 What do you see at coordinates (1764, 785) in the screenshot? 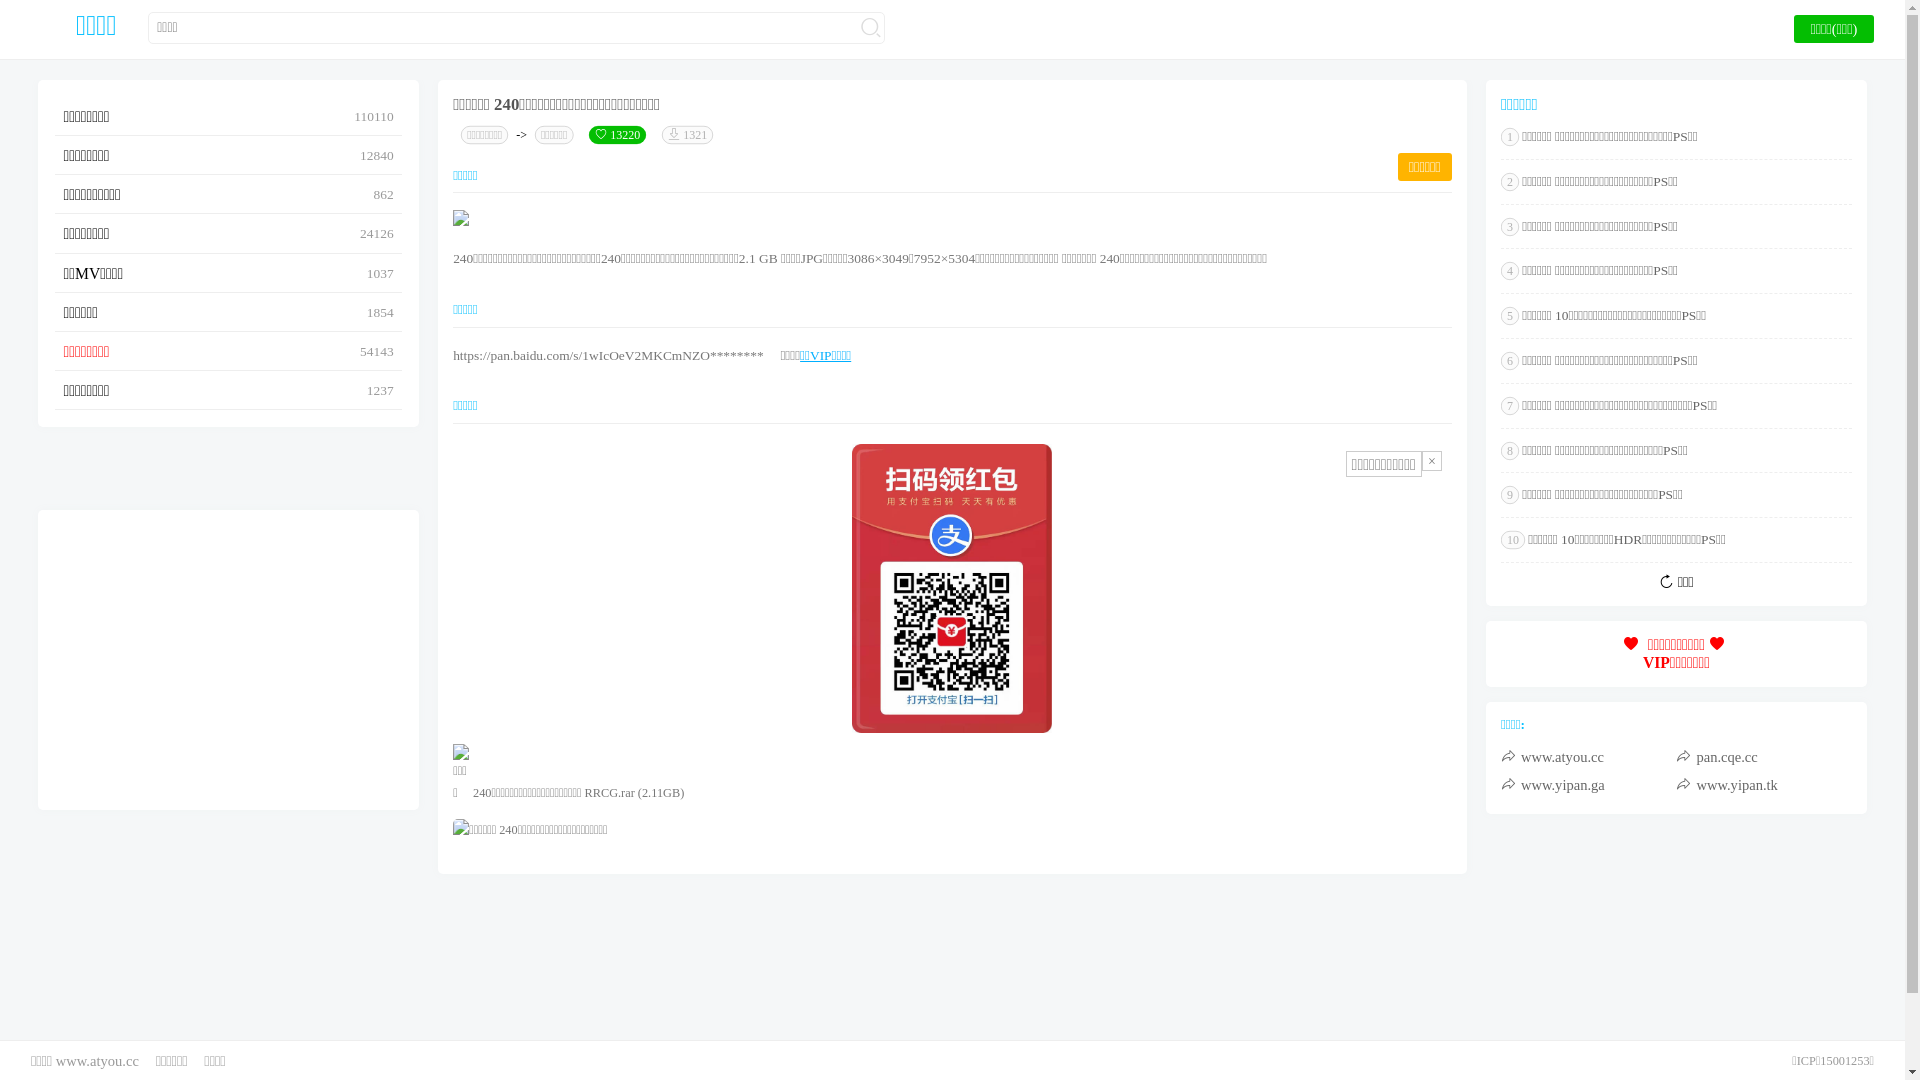
I see `www.yipan.tk` at bounding box center [1764, 785].